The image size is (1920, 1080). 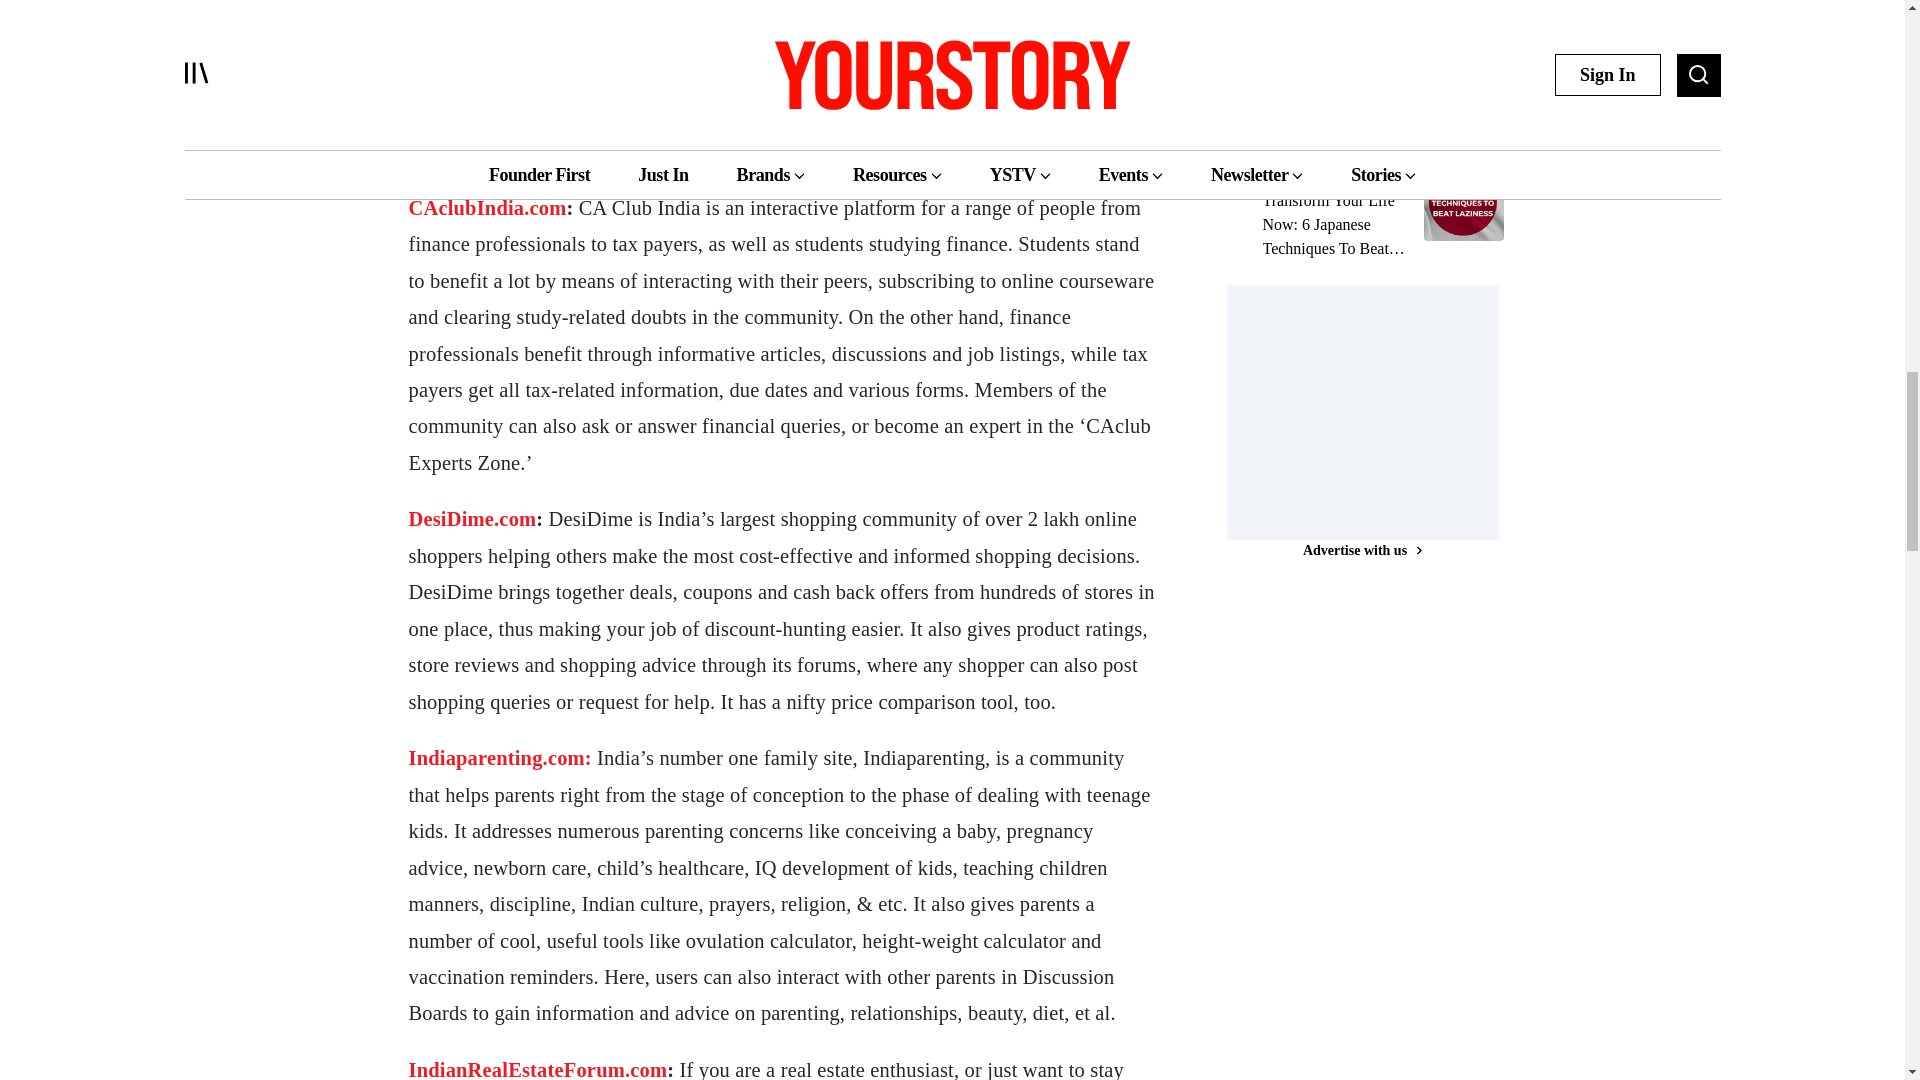 I want to click on IndianRealEstateForum.com, so click(x=536, y=1070).